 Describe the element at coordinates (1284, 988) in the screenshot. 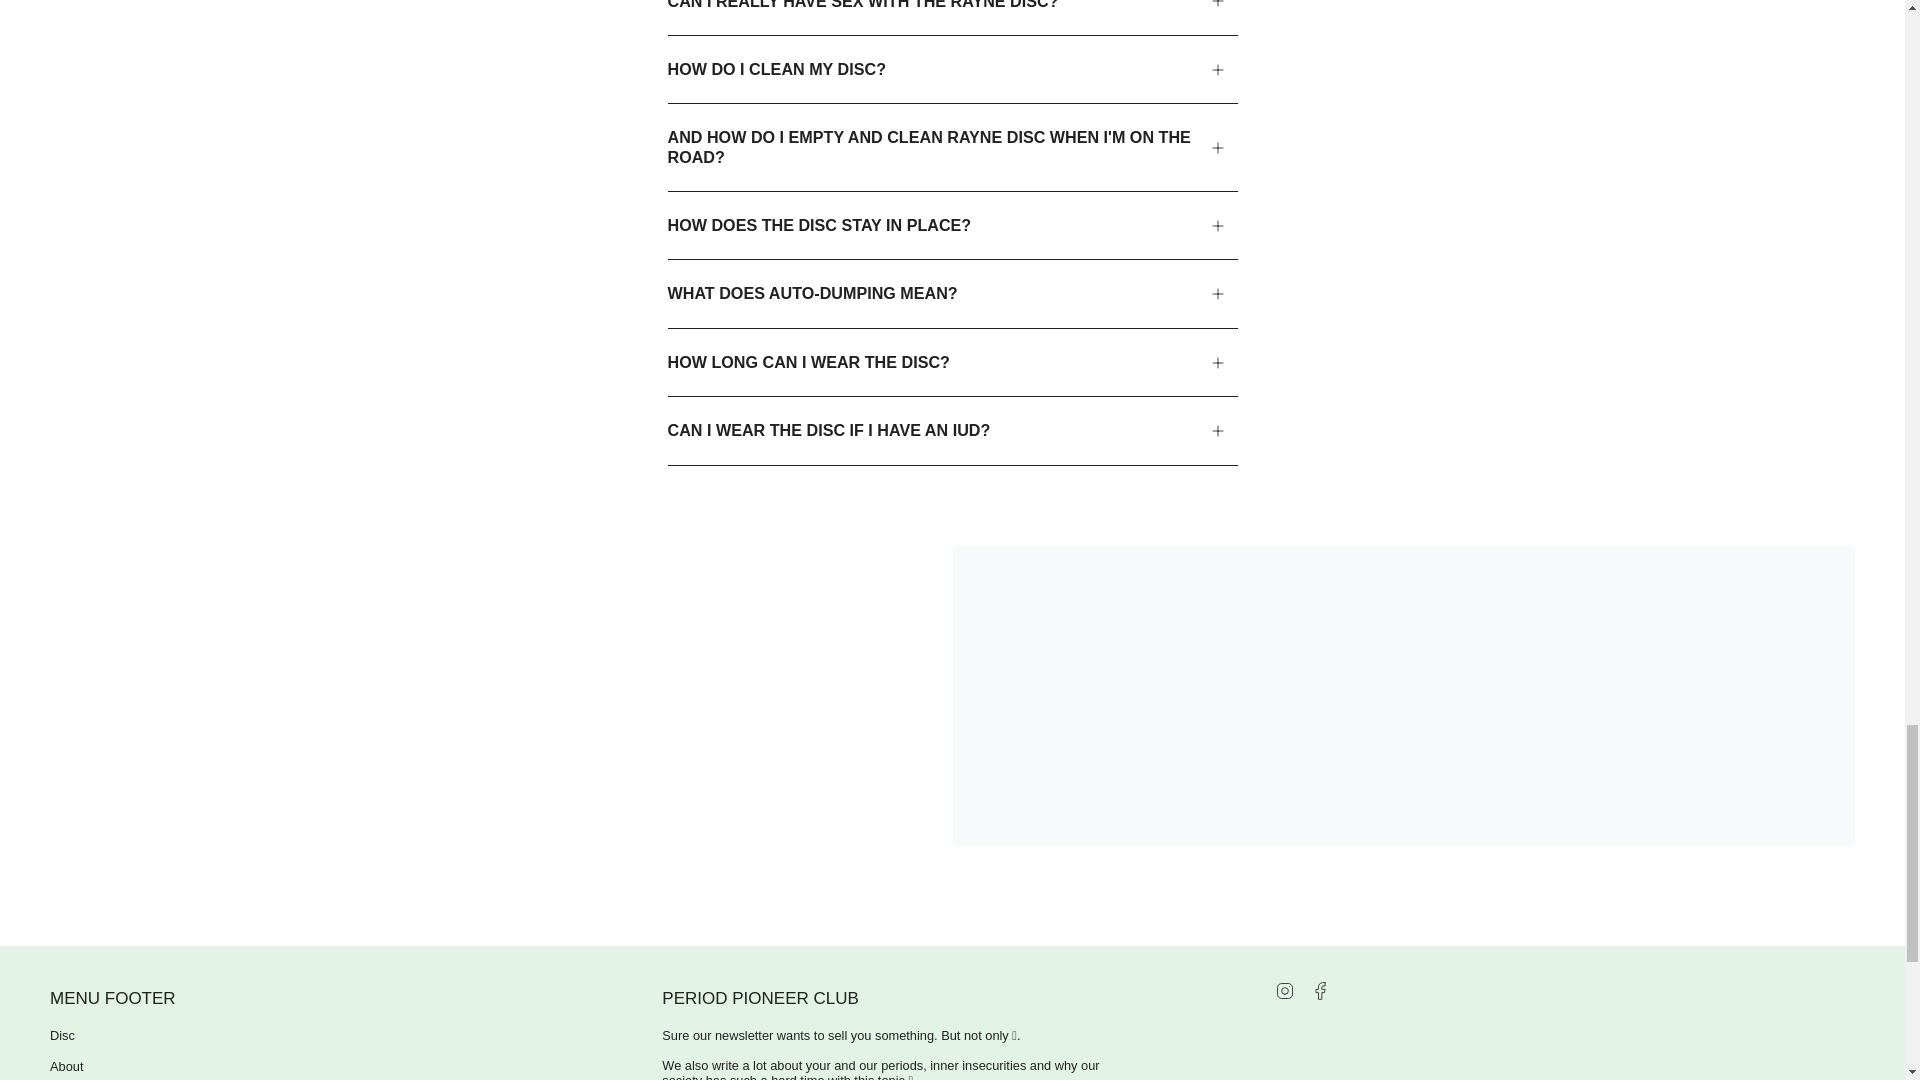

I see `rayne on Instagram` at that location.